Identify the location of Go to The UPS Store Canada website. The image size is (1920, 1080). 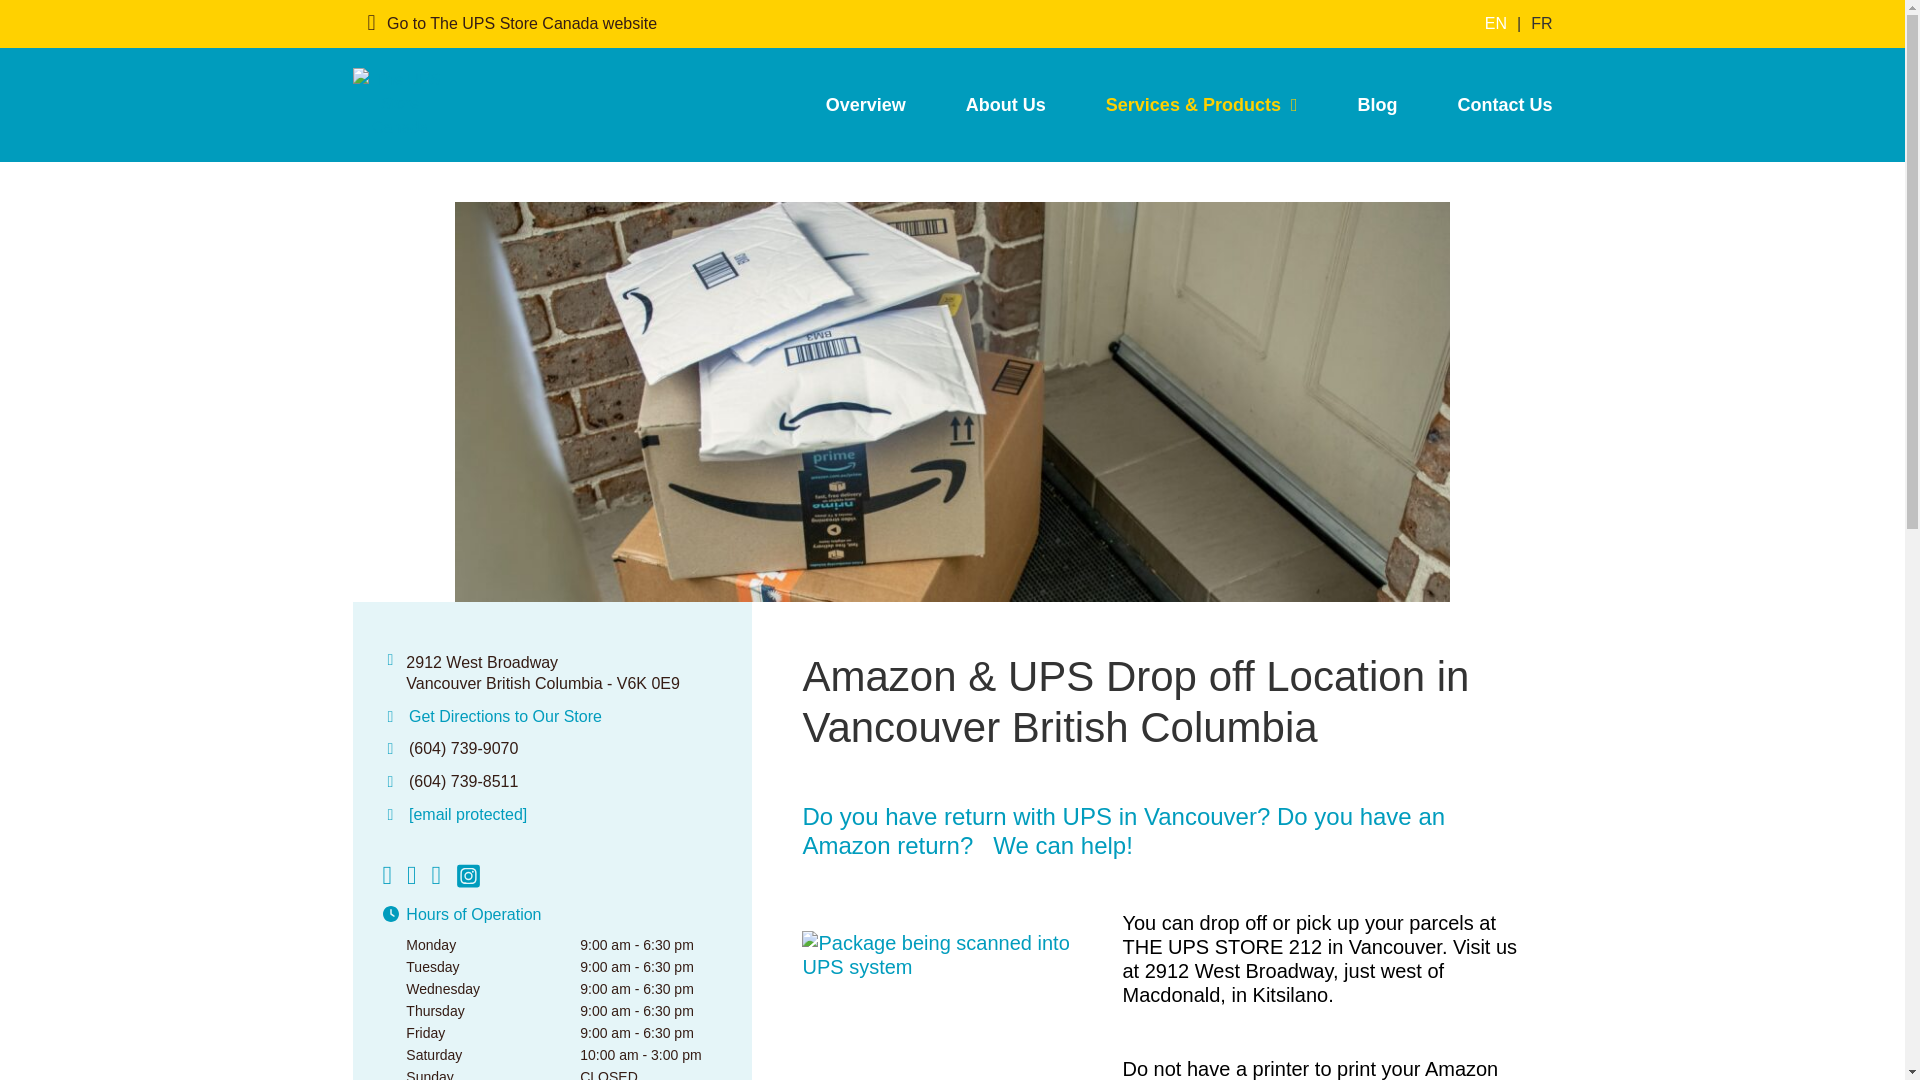
(513, 24).